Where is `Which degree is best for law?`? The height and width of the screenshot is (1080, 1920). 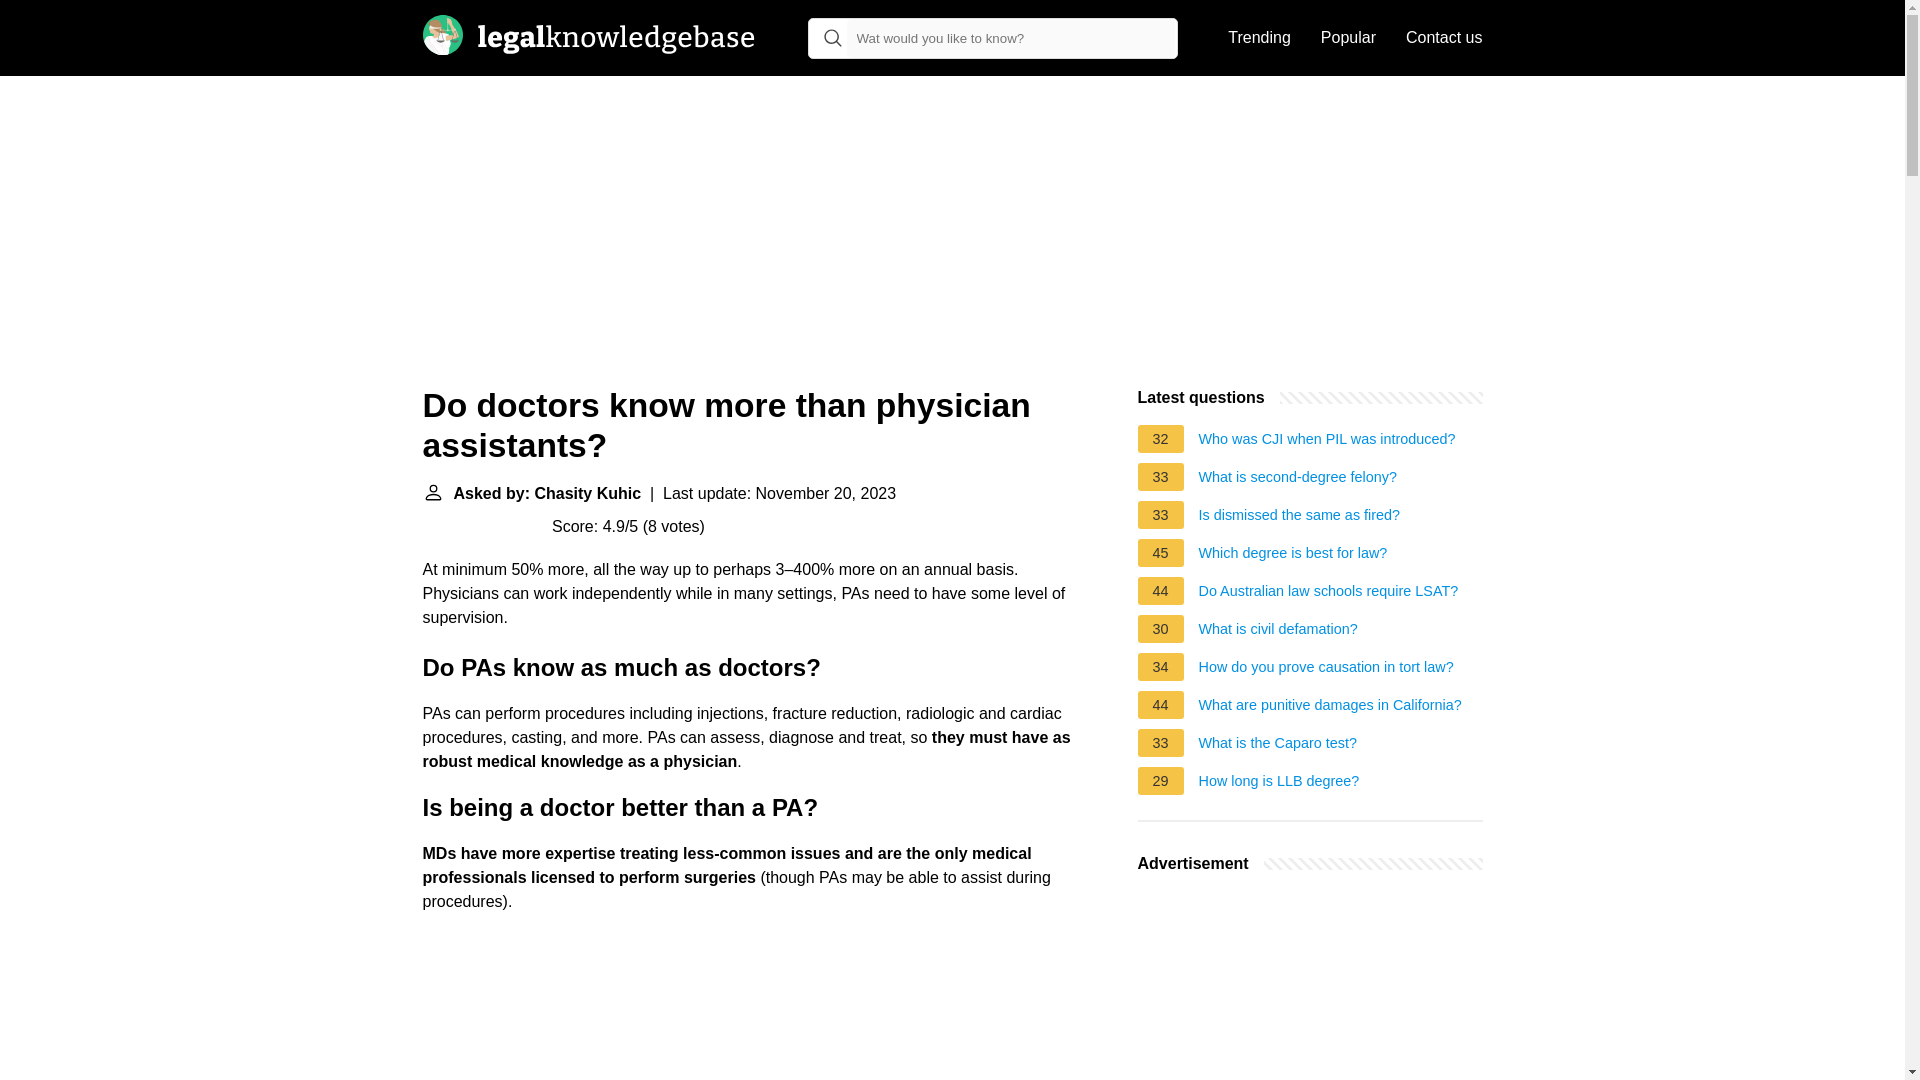 Which degree is best for law? is located at coordinates (1293, 556).